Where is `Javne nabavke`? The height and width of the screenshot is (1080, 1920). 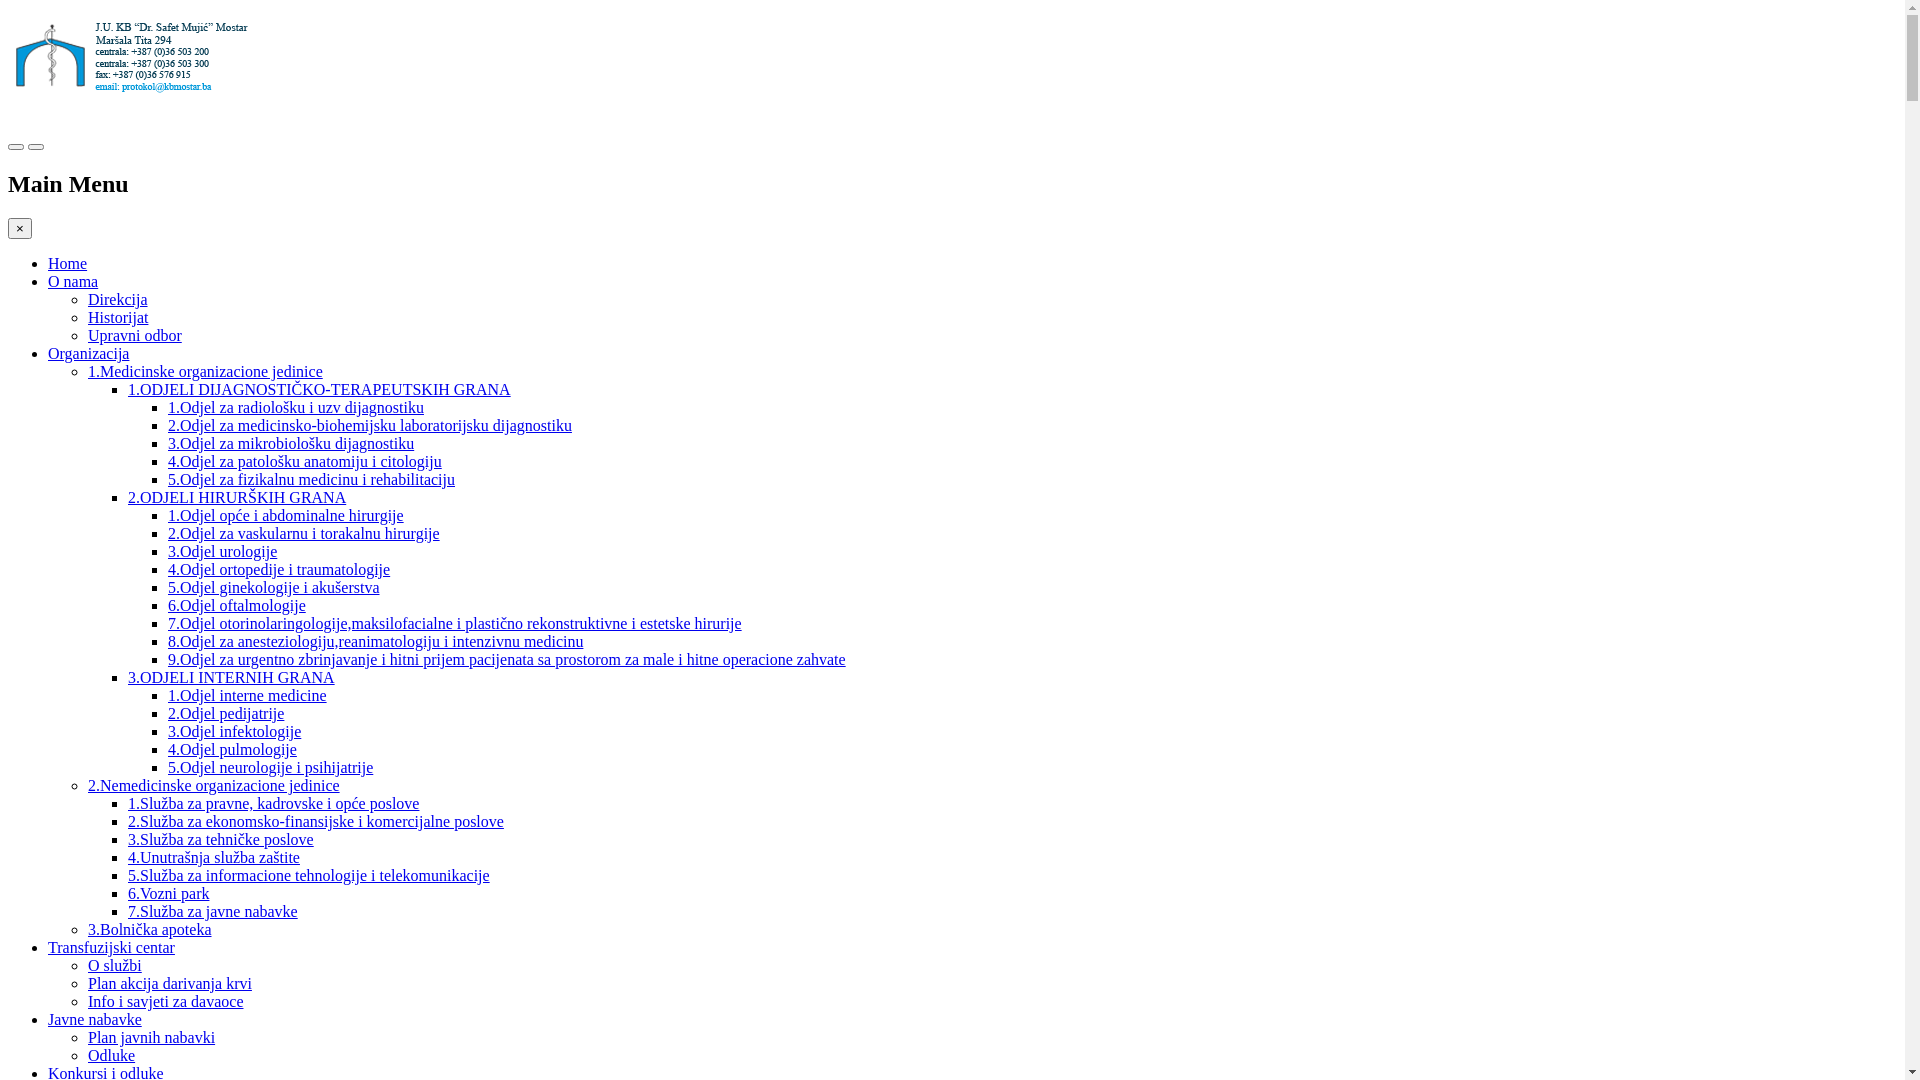
Javne nabavke is located at coordinates (95, 1020).